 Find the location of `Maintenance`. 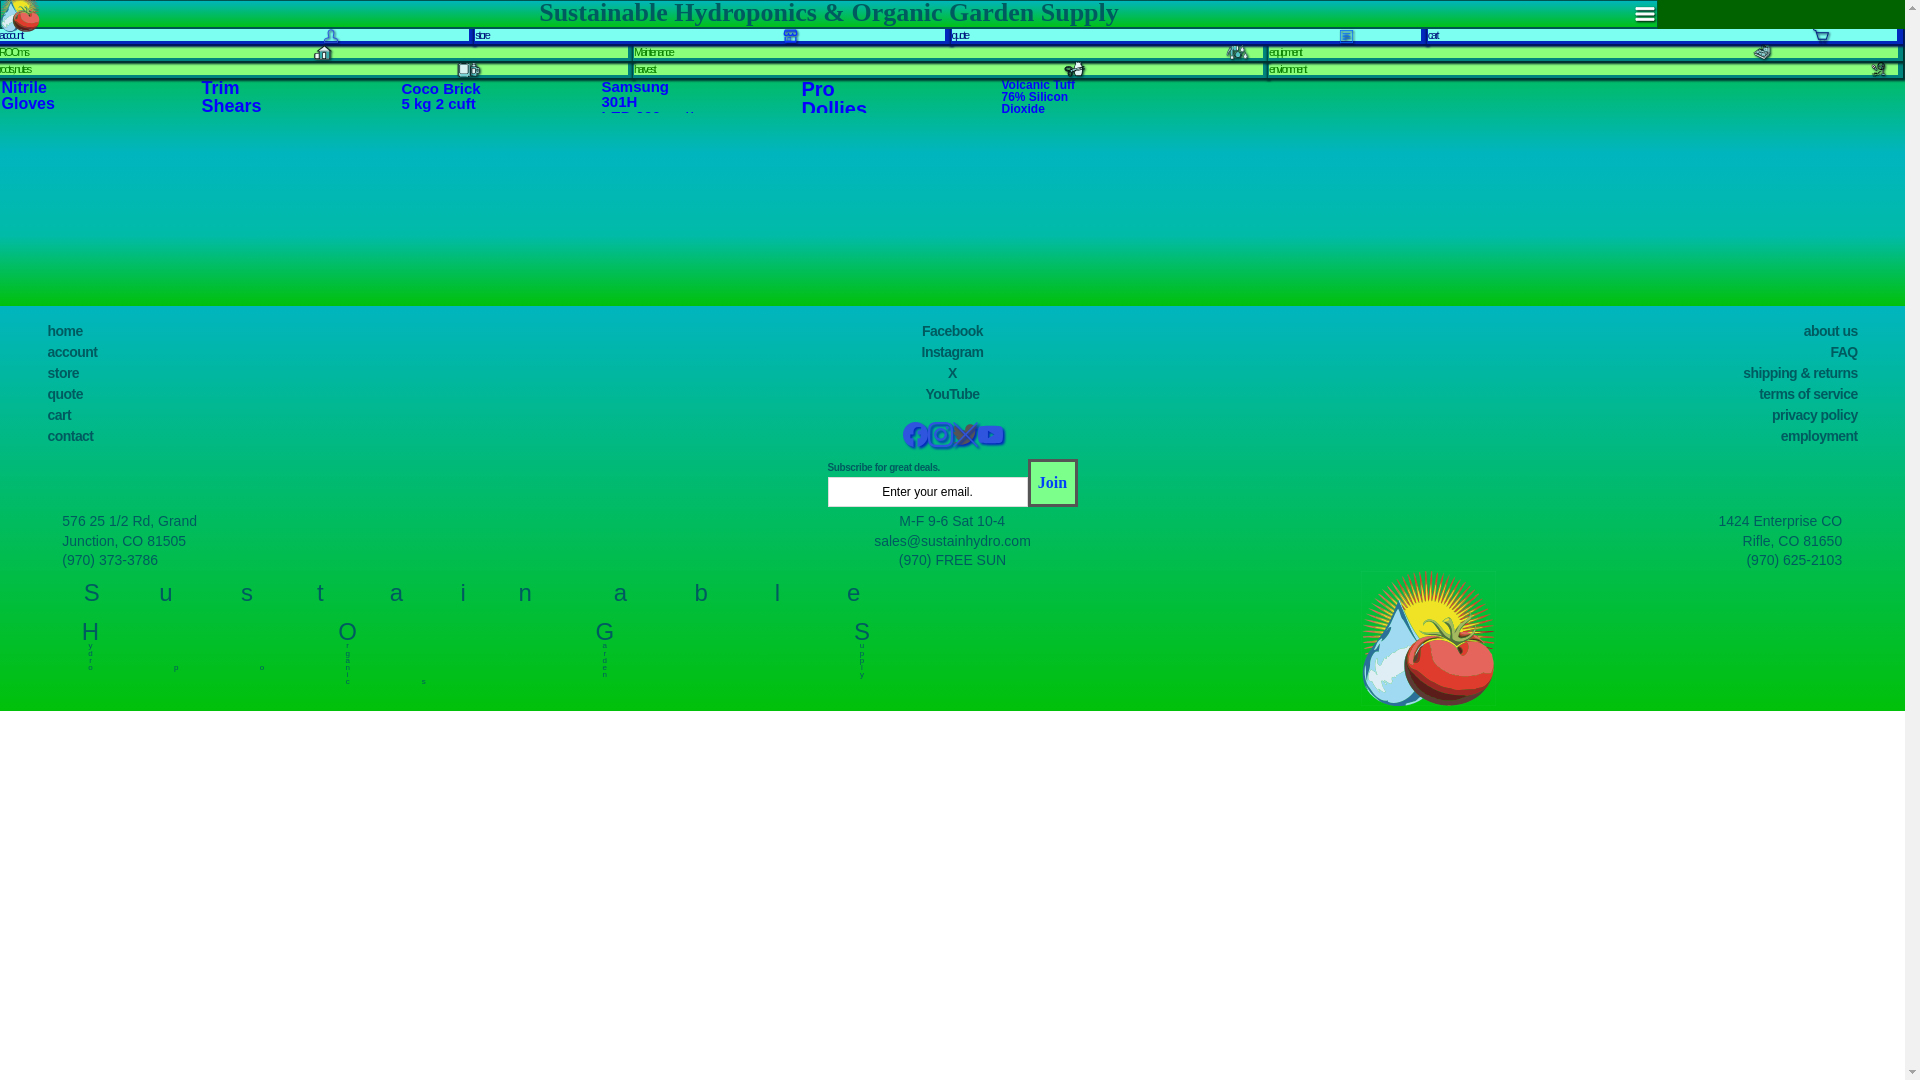

Maintenance is located at coordinates (653, 52).